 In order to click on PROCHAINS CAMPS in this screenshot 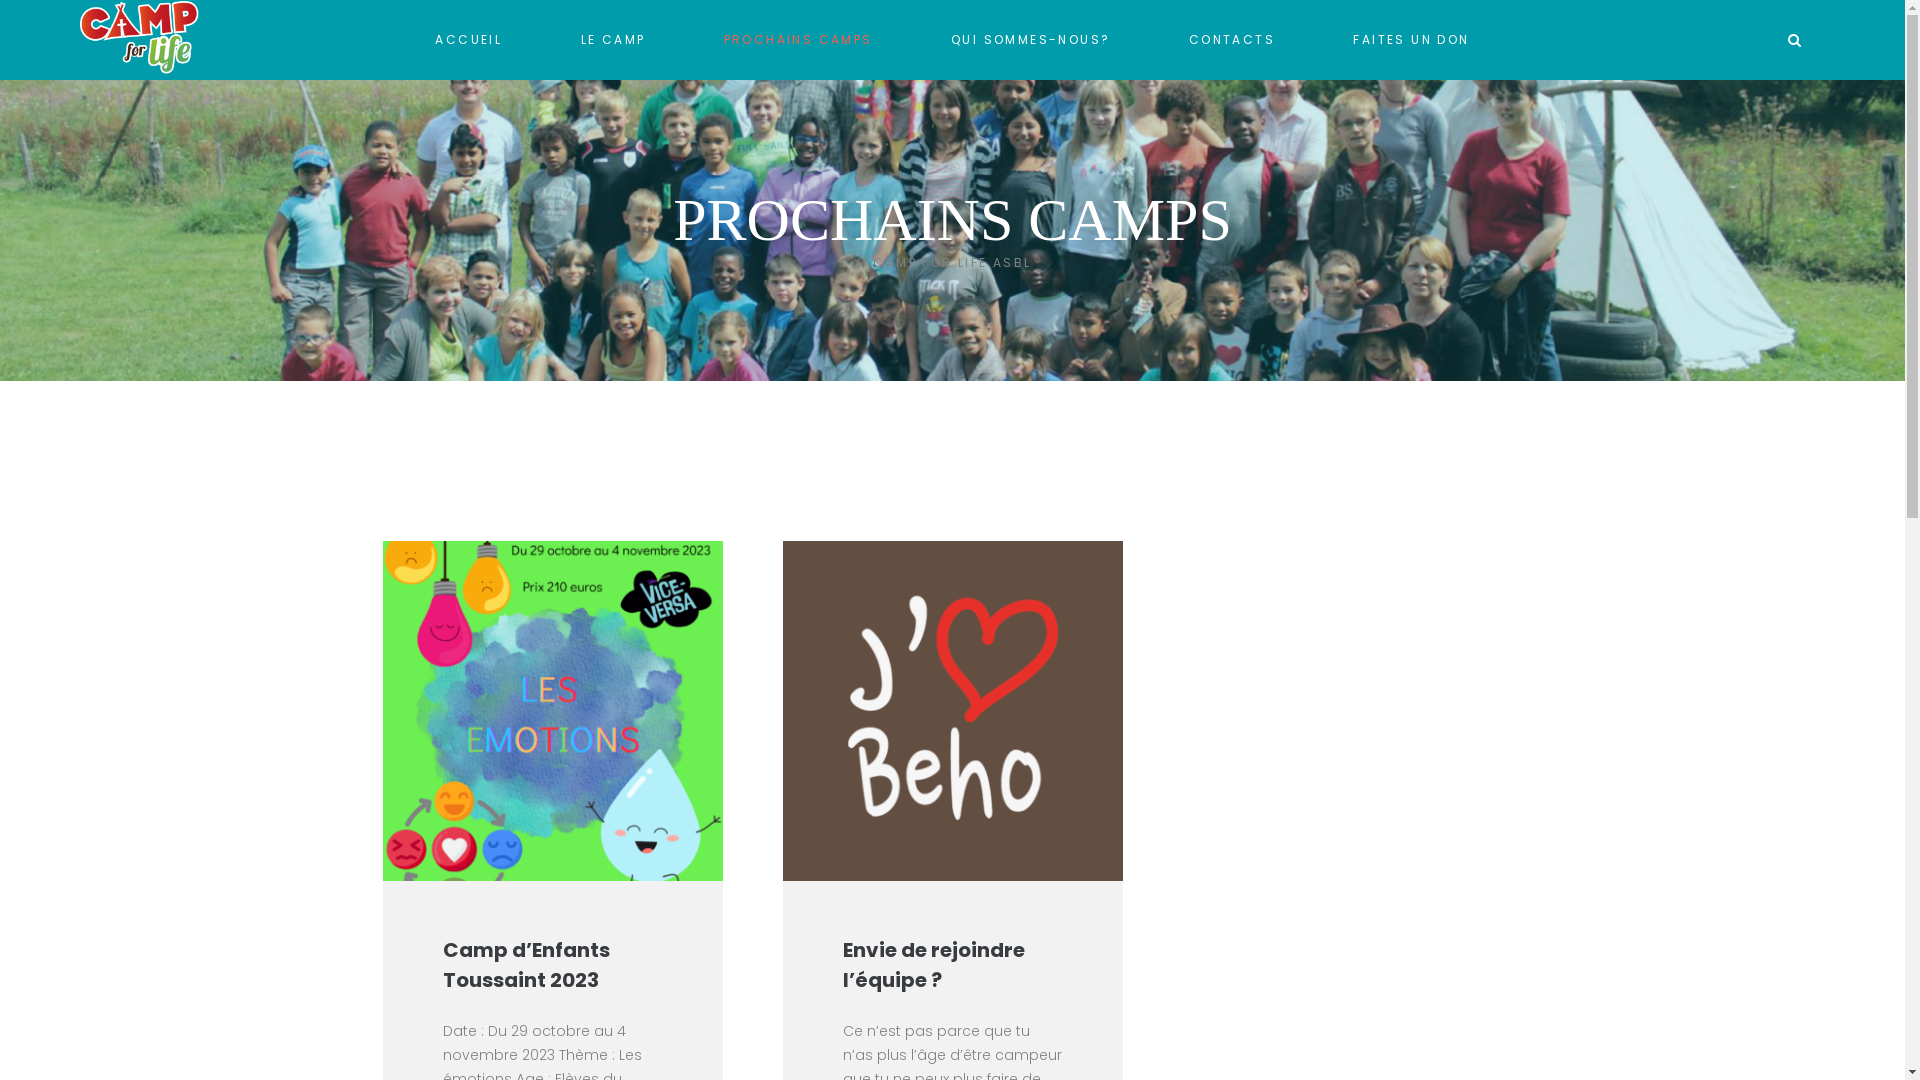, I will do `click(798, 40)`.